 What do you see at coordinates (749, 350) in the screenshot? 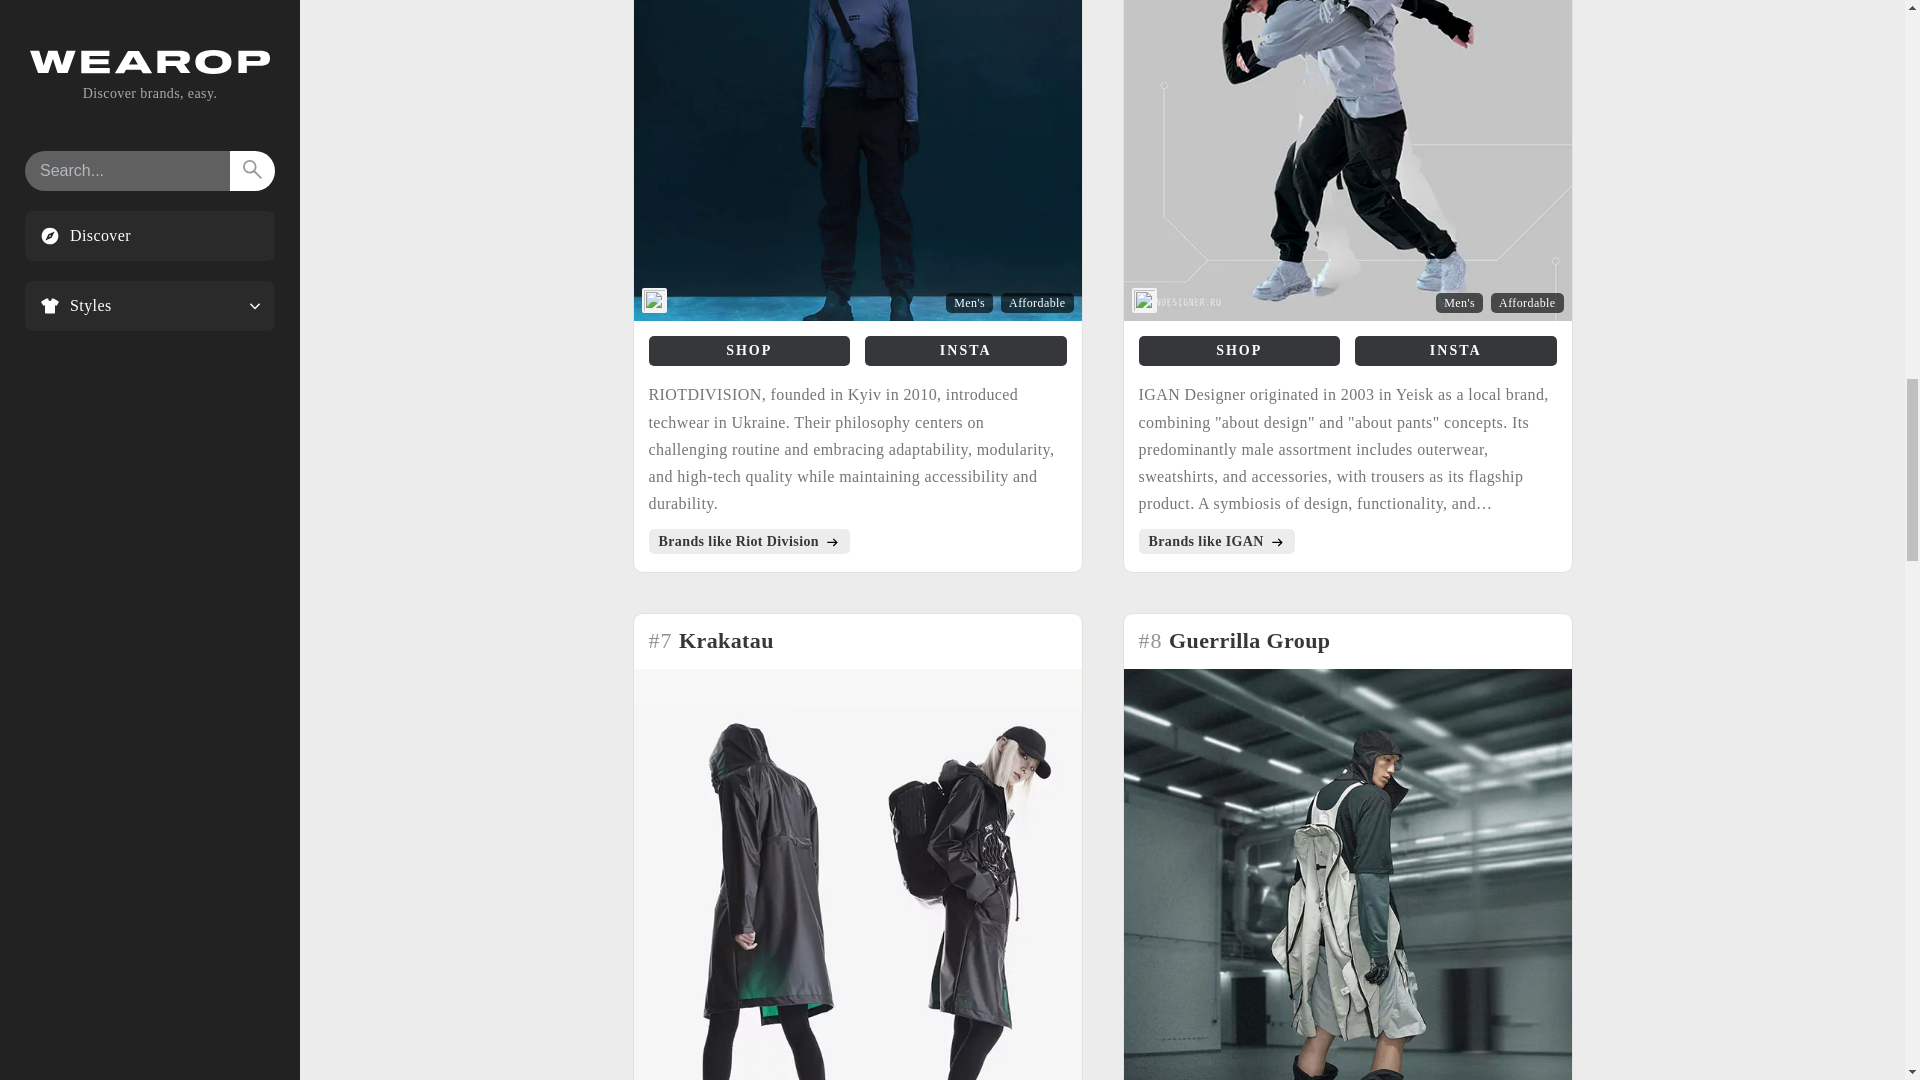
I see `SHOP` at bounding box center [749, 350].